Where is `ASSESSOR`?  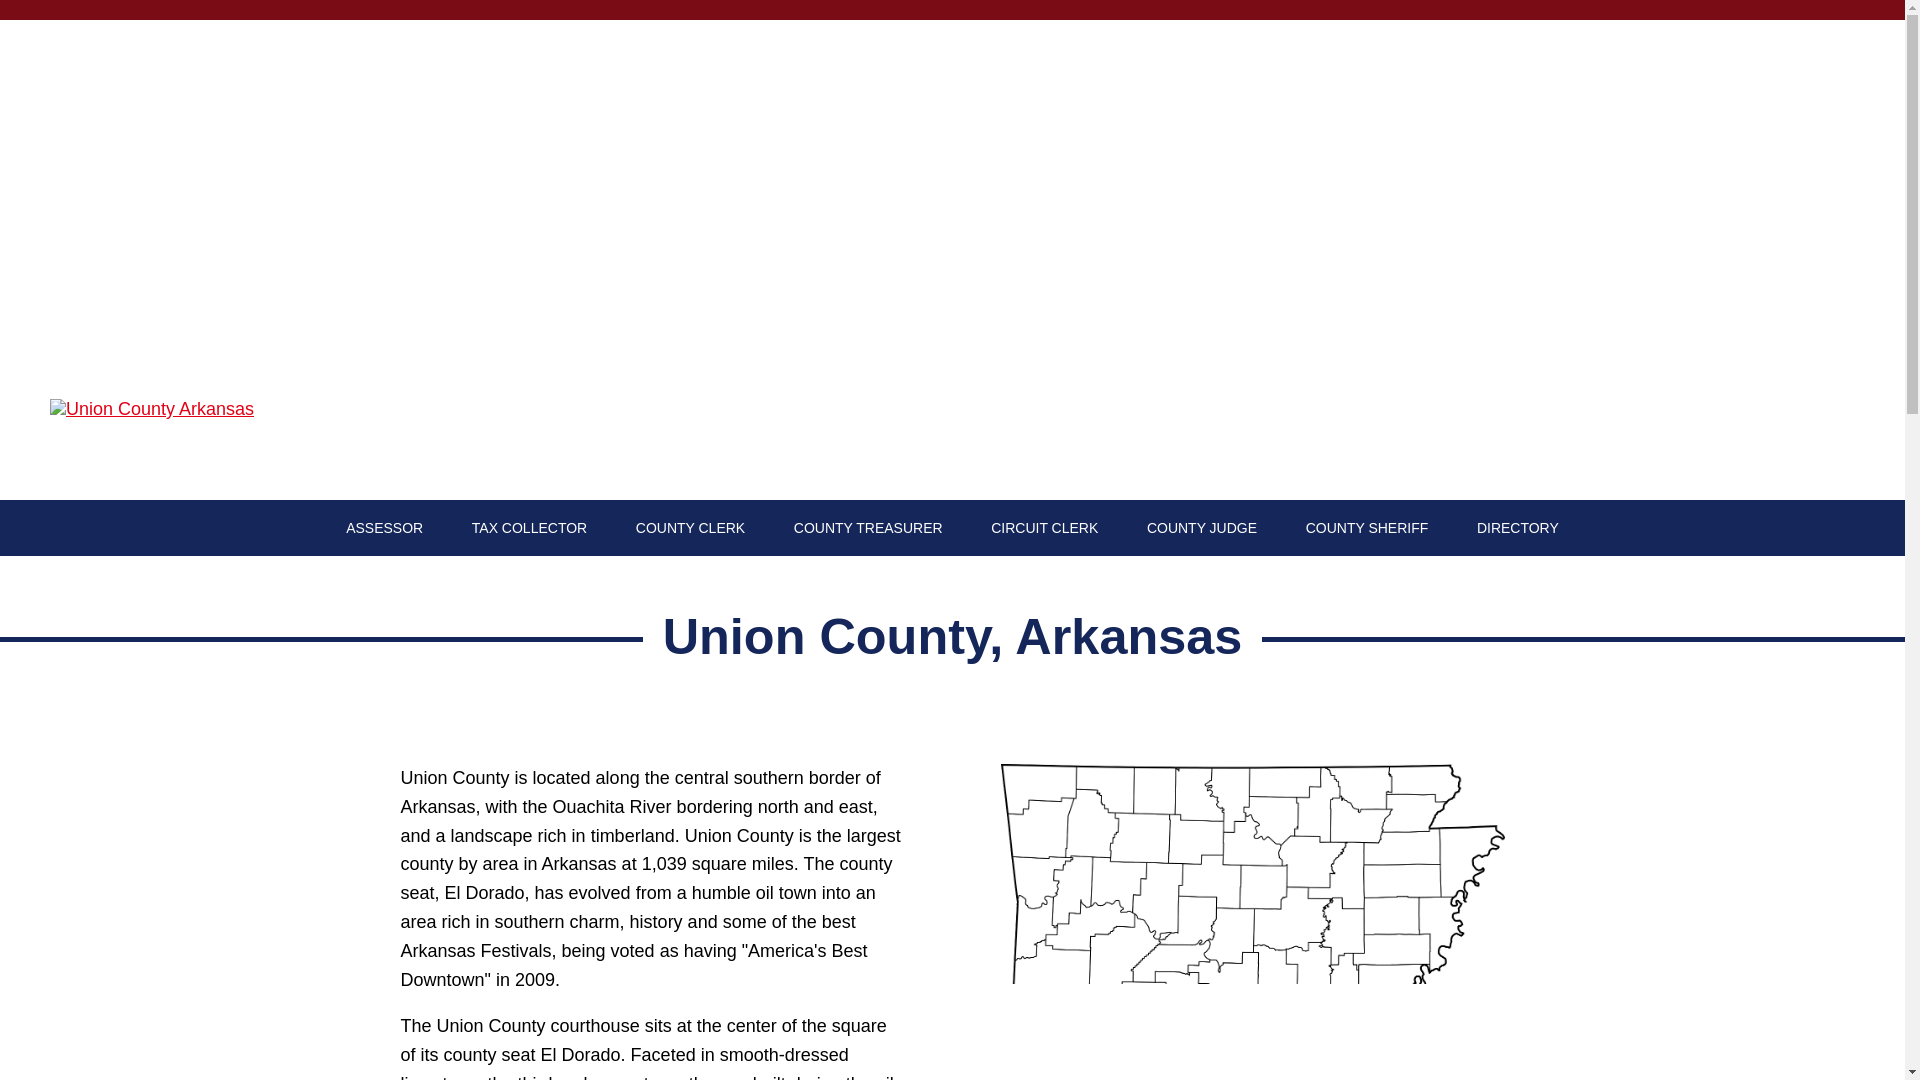 ASSESSOR is located at coordinates (384, 528).